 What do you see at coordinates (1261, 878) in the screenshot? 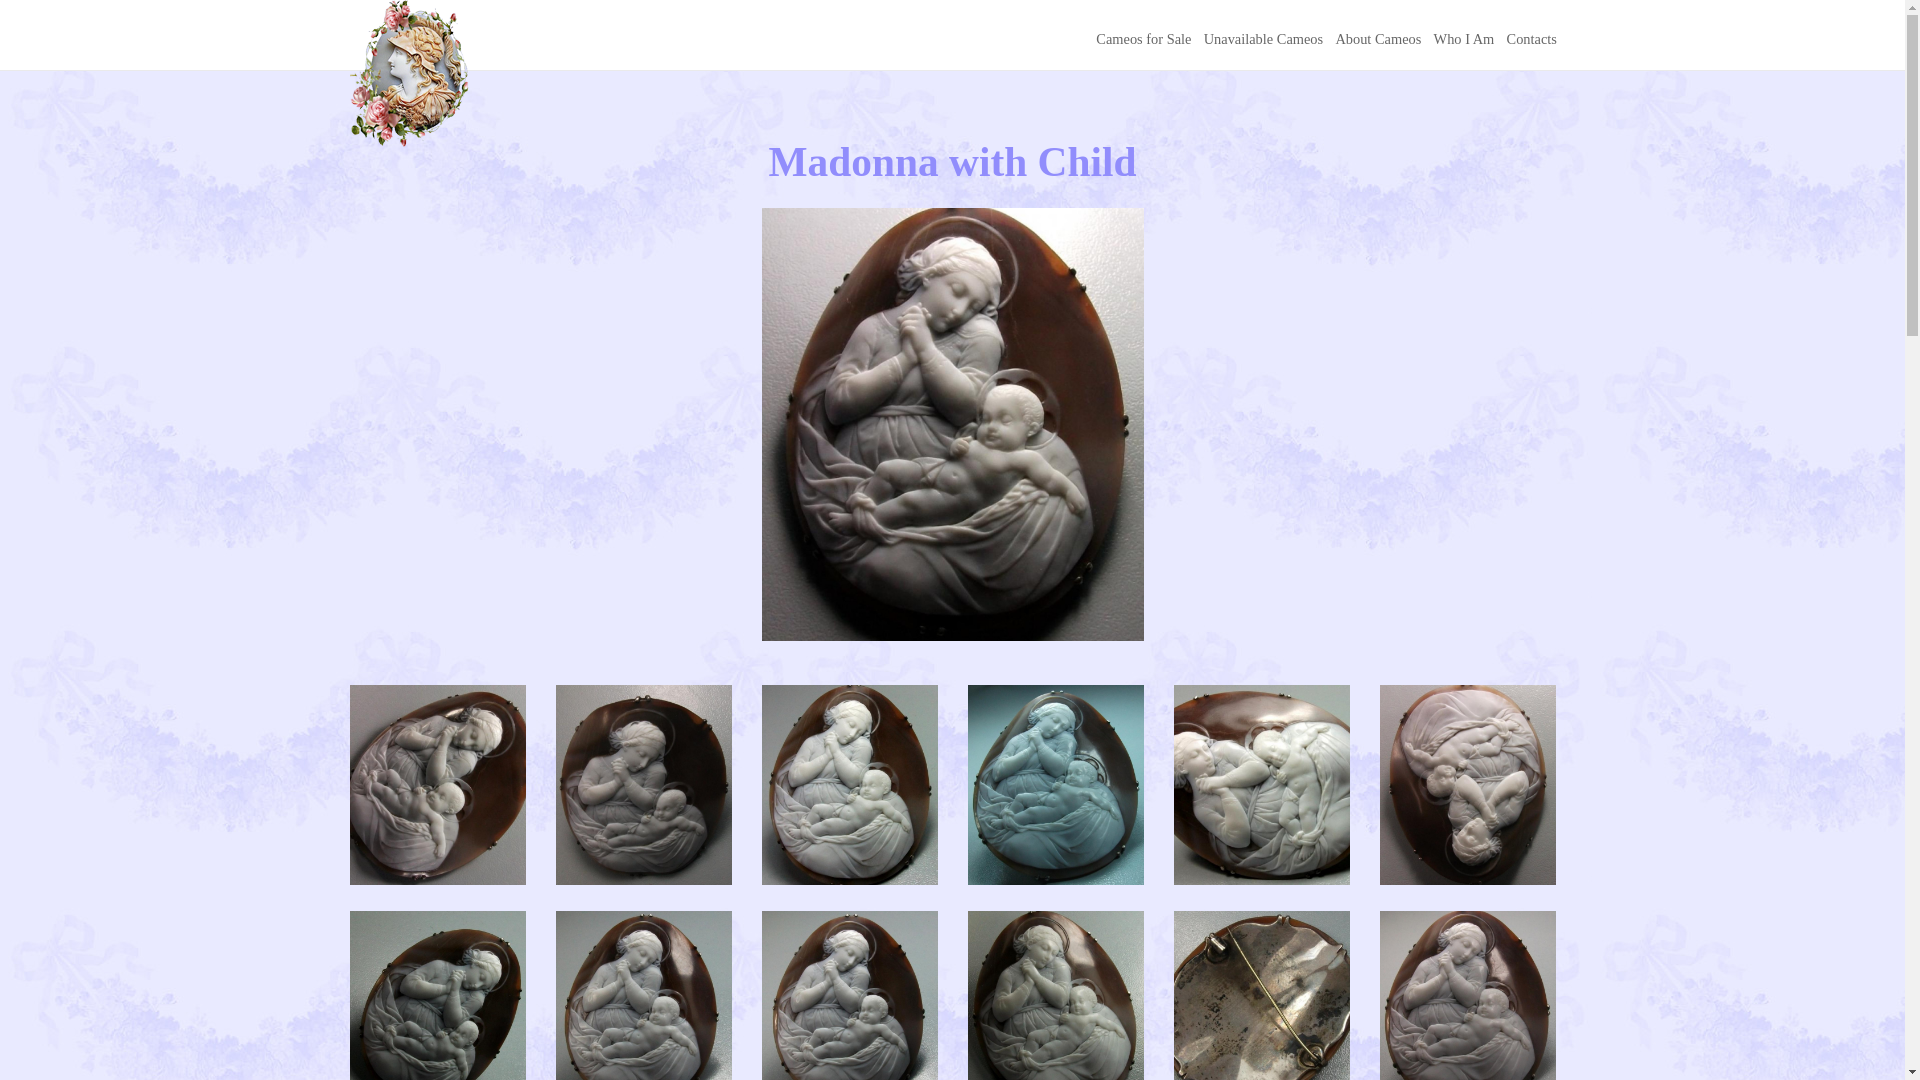
I see `Madonna with Child` at bounding box center [1261, 878].